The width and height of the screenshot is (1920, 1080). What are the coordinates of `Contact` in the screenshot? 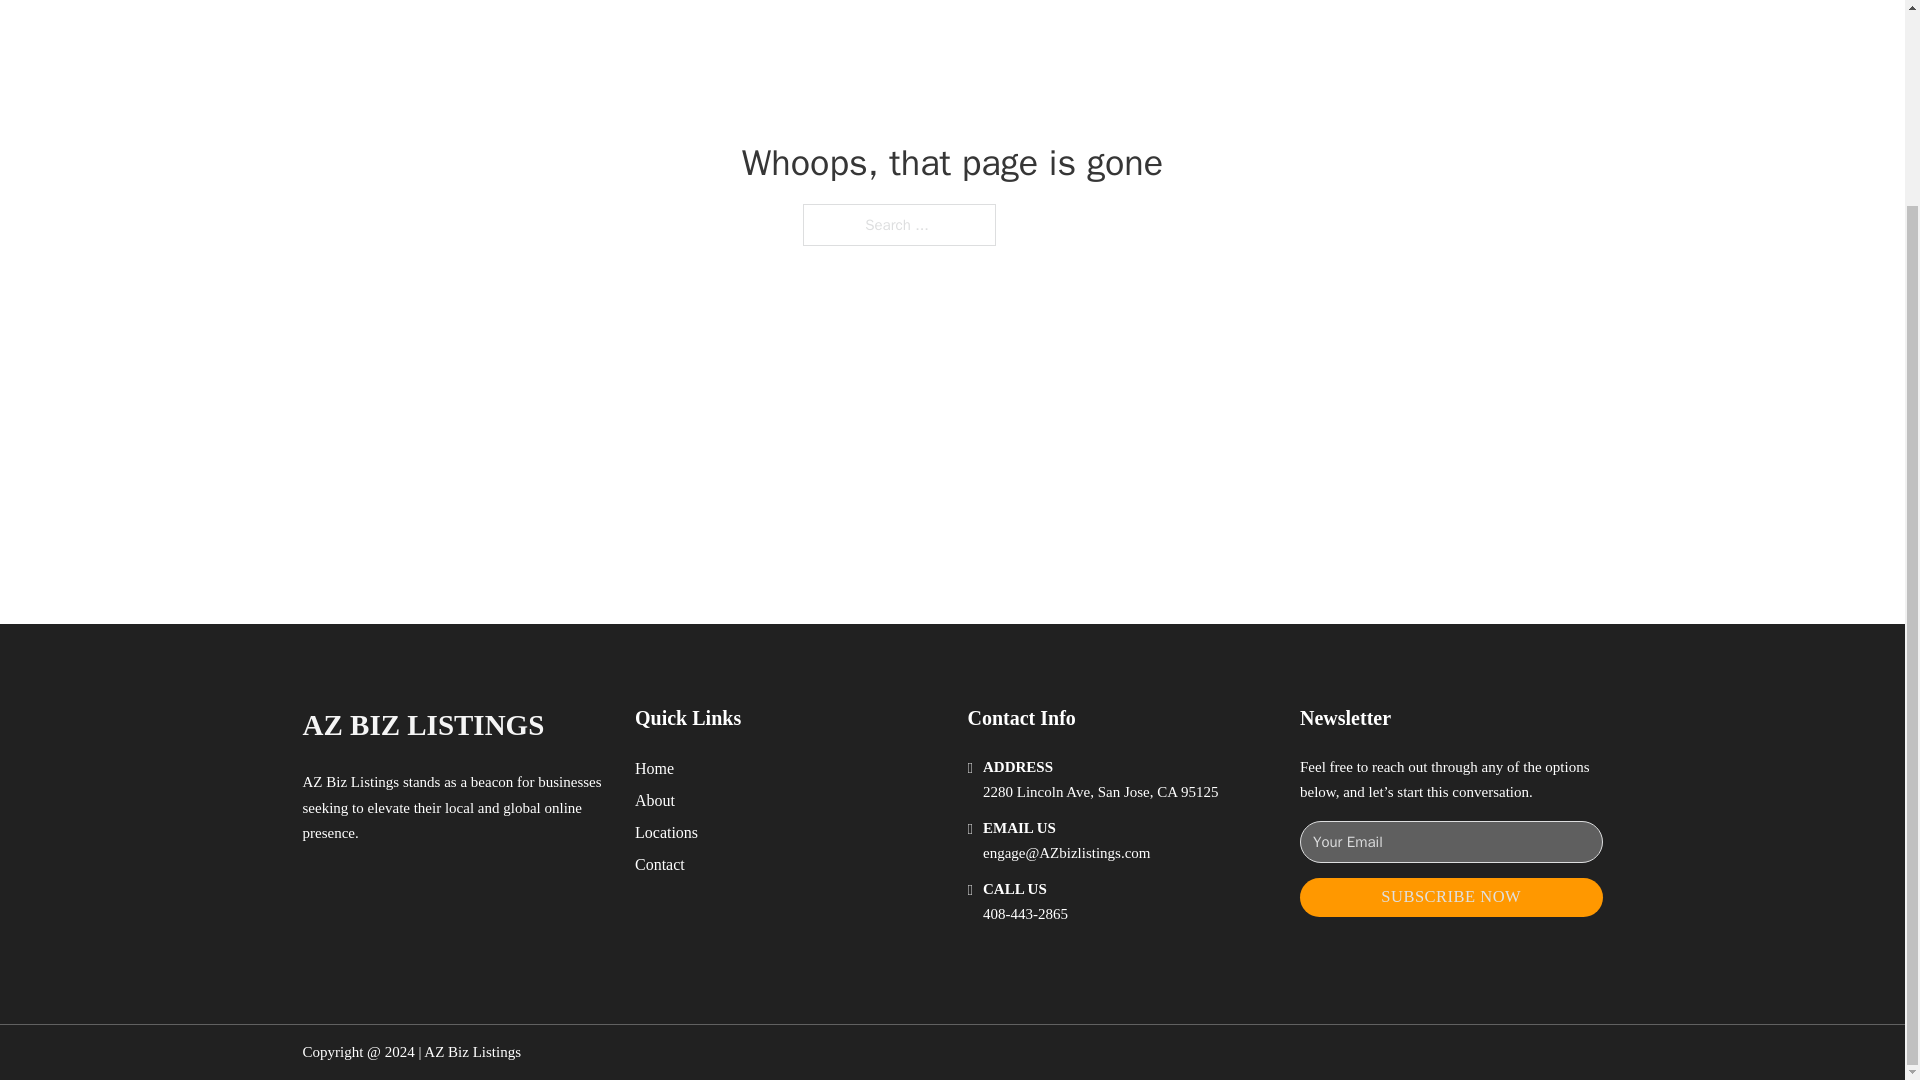 It's located at (660, 864).